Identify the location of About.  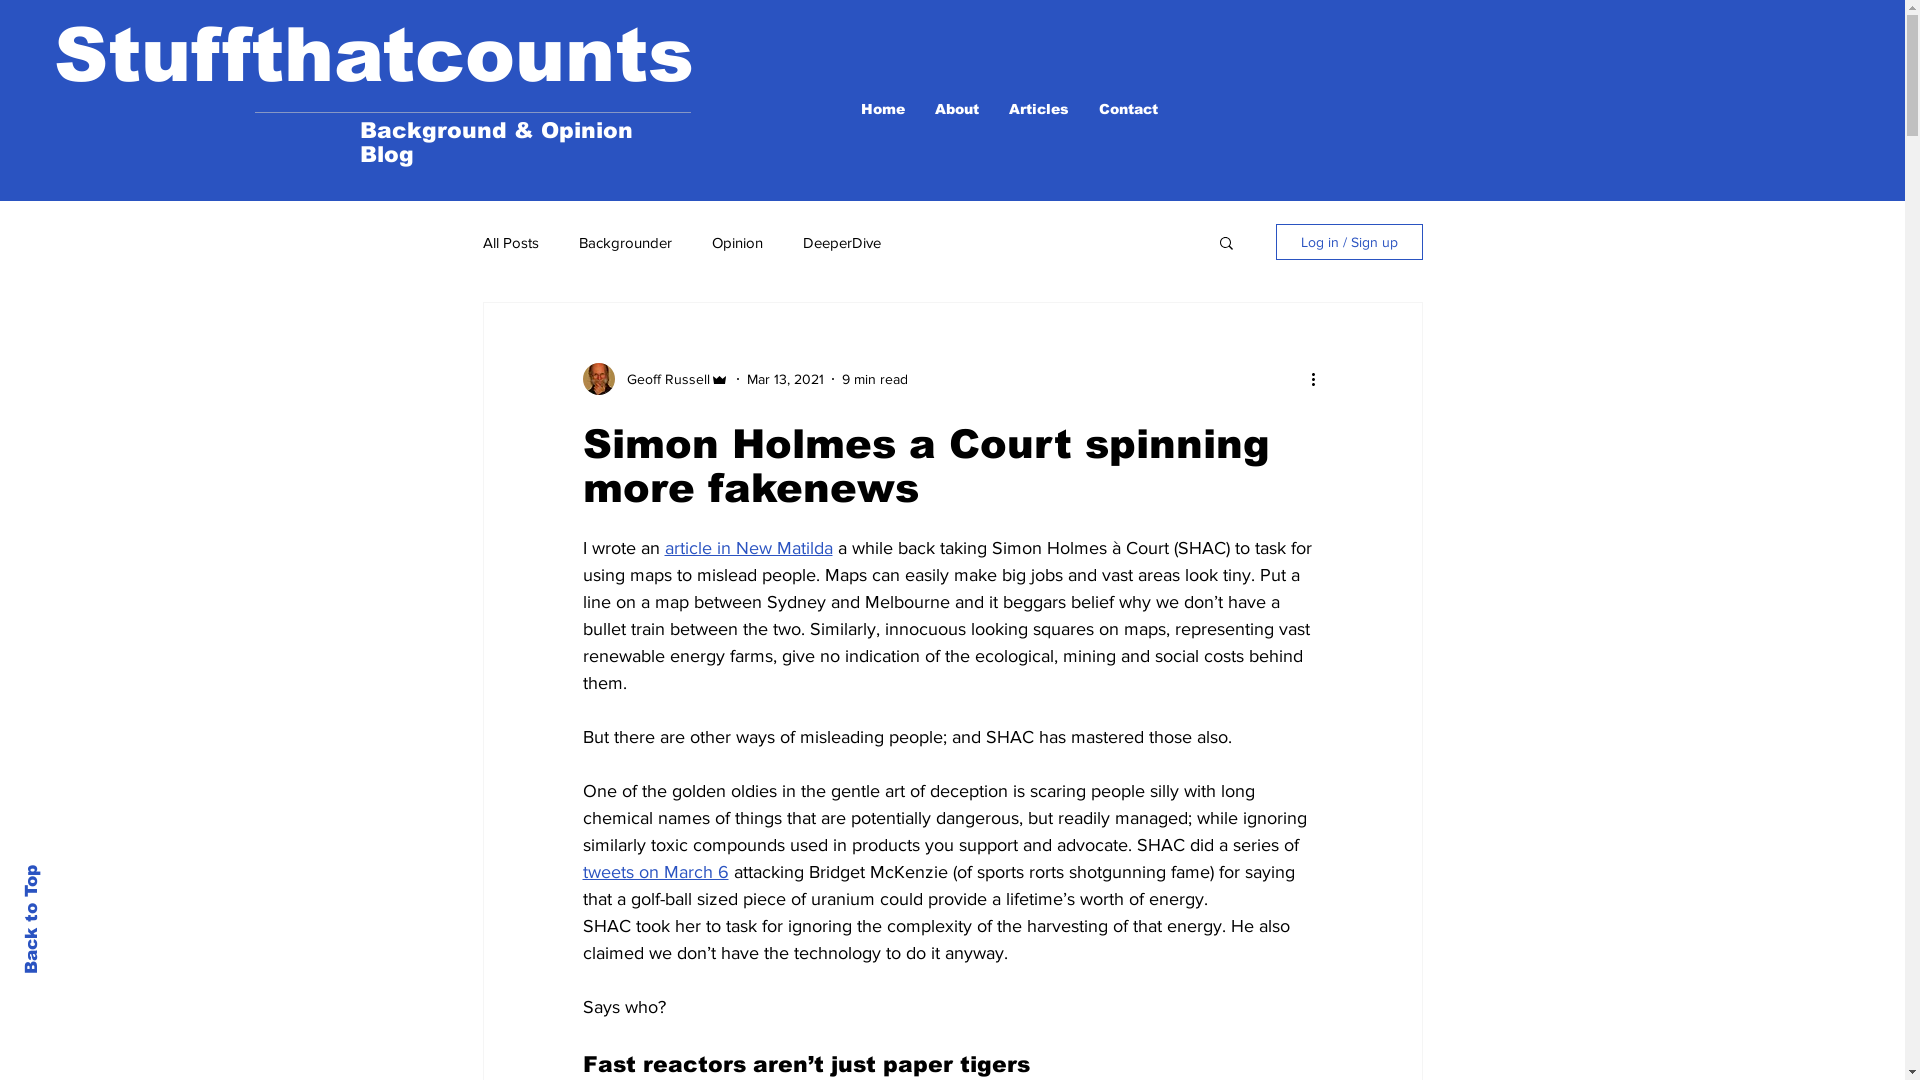
(957, 109).